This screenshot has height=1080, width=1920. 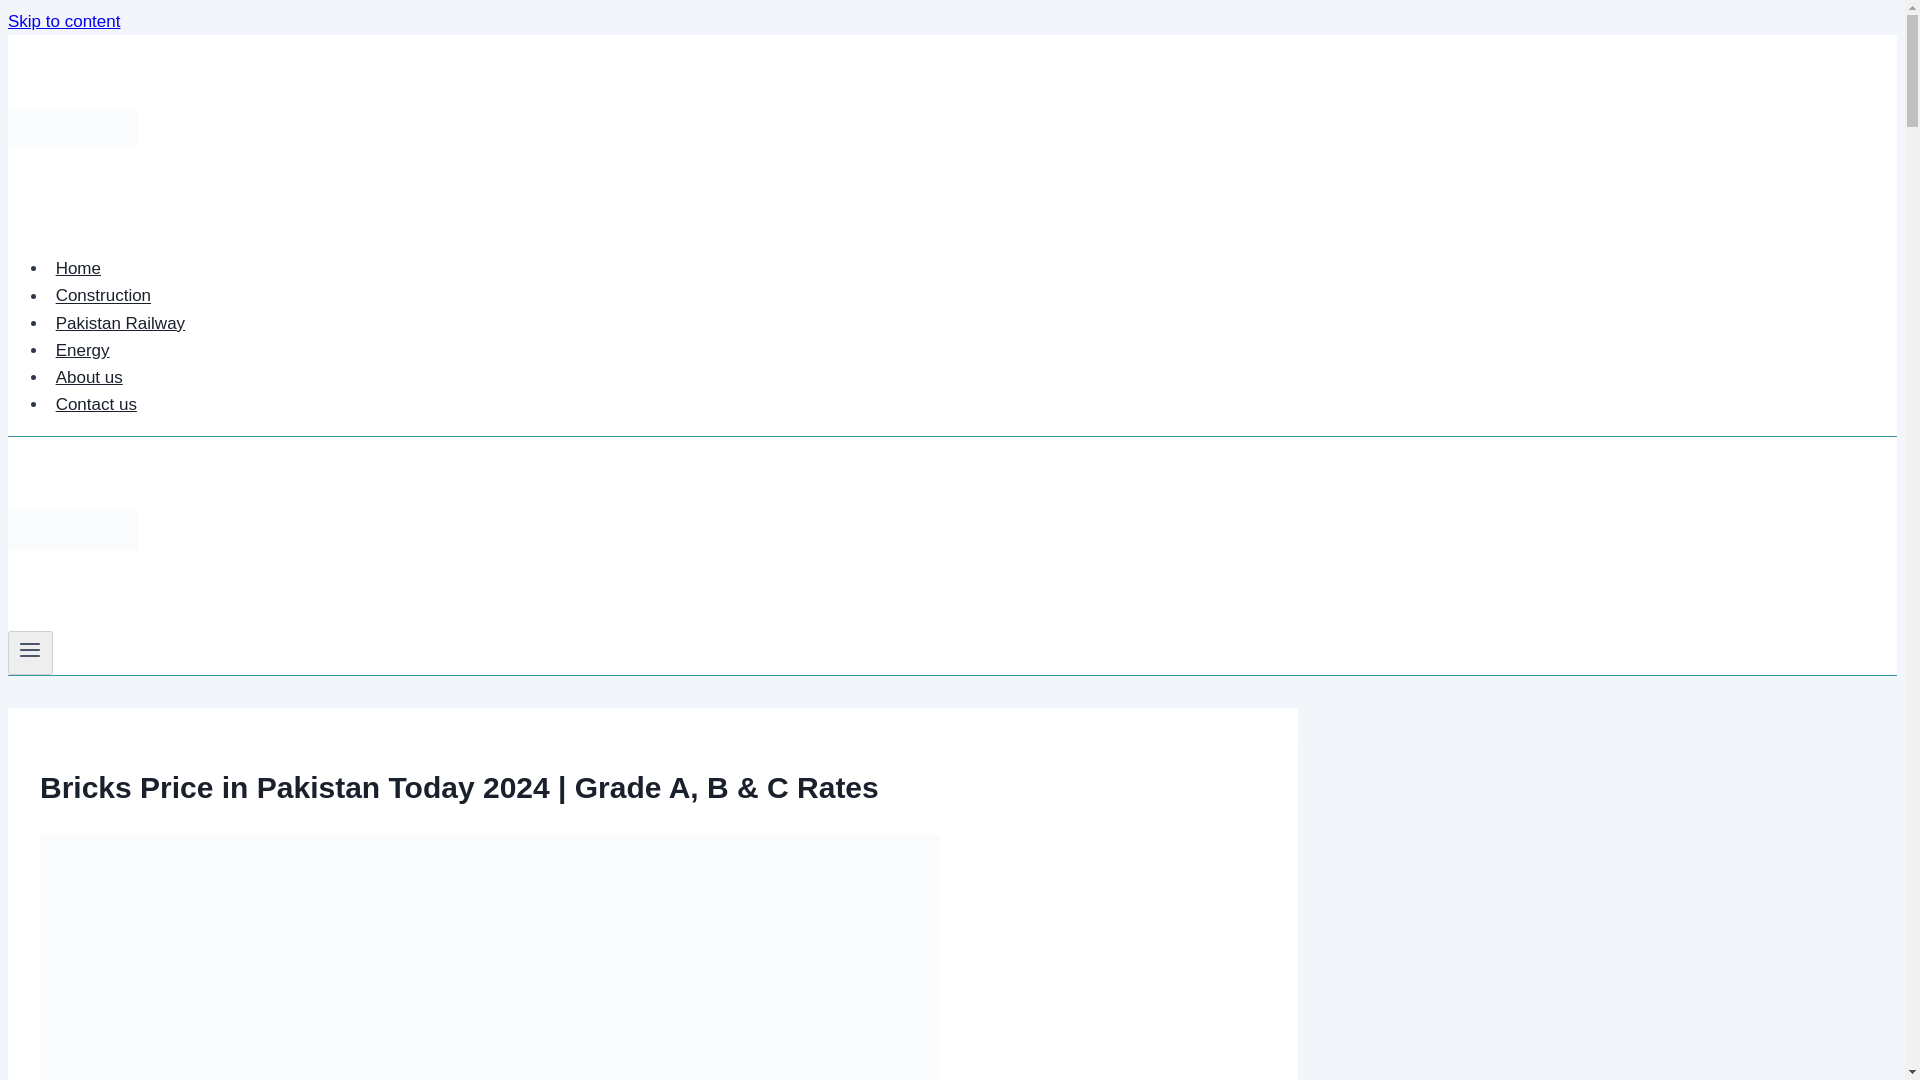 What do you see at coordinates (96, 404) in the screenshot?
I see `Contact us` at bounding box center [96, 404].